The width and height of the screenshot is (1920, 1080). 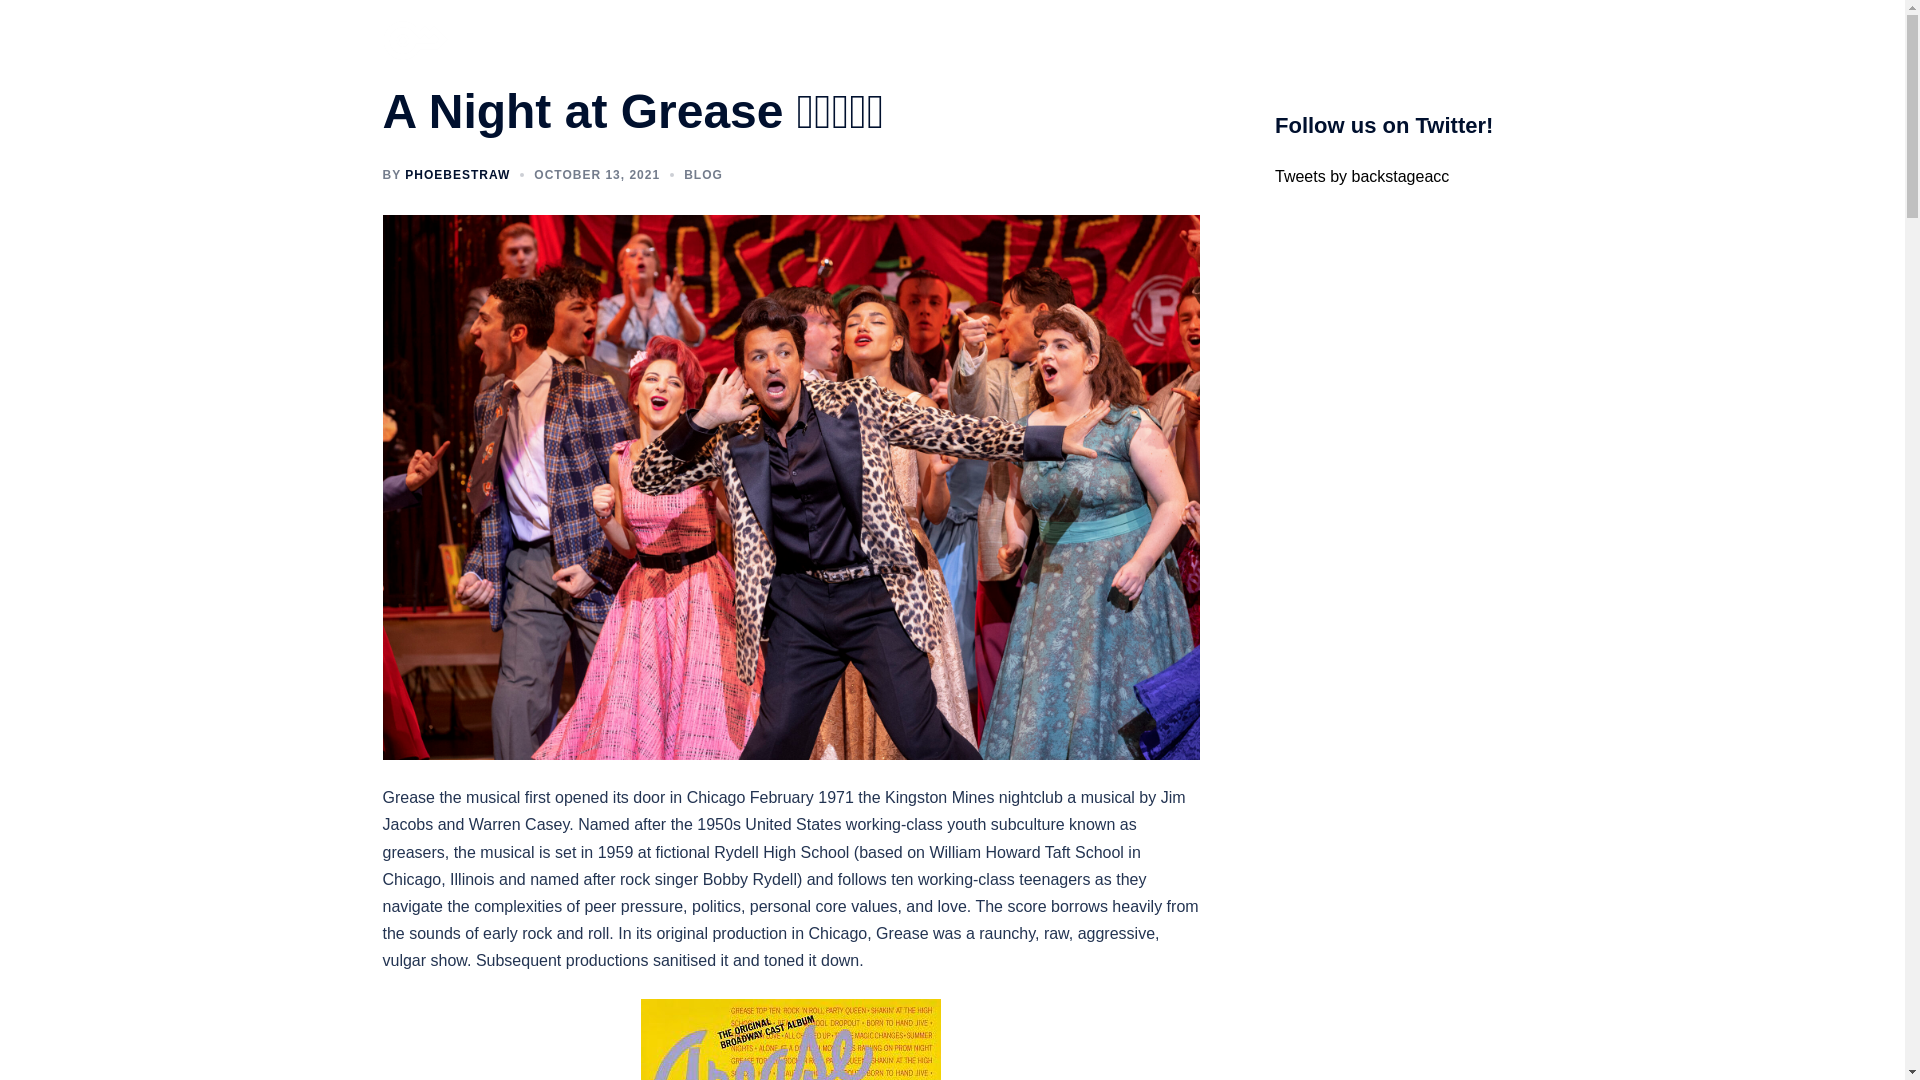 What do you see at coordinates (1322, 40) in the screenshot?
I see `Dating` at bounding box center [1322, 40].